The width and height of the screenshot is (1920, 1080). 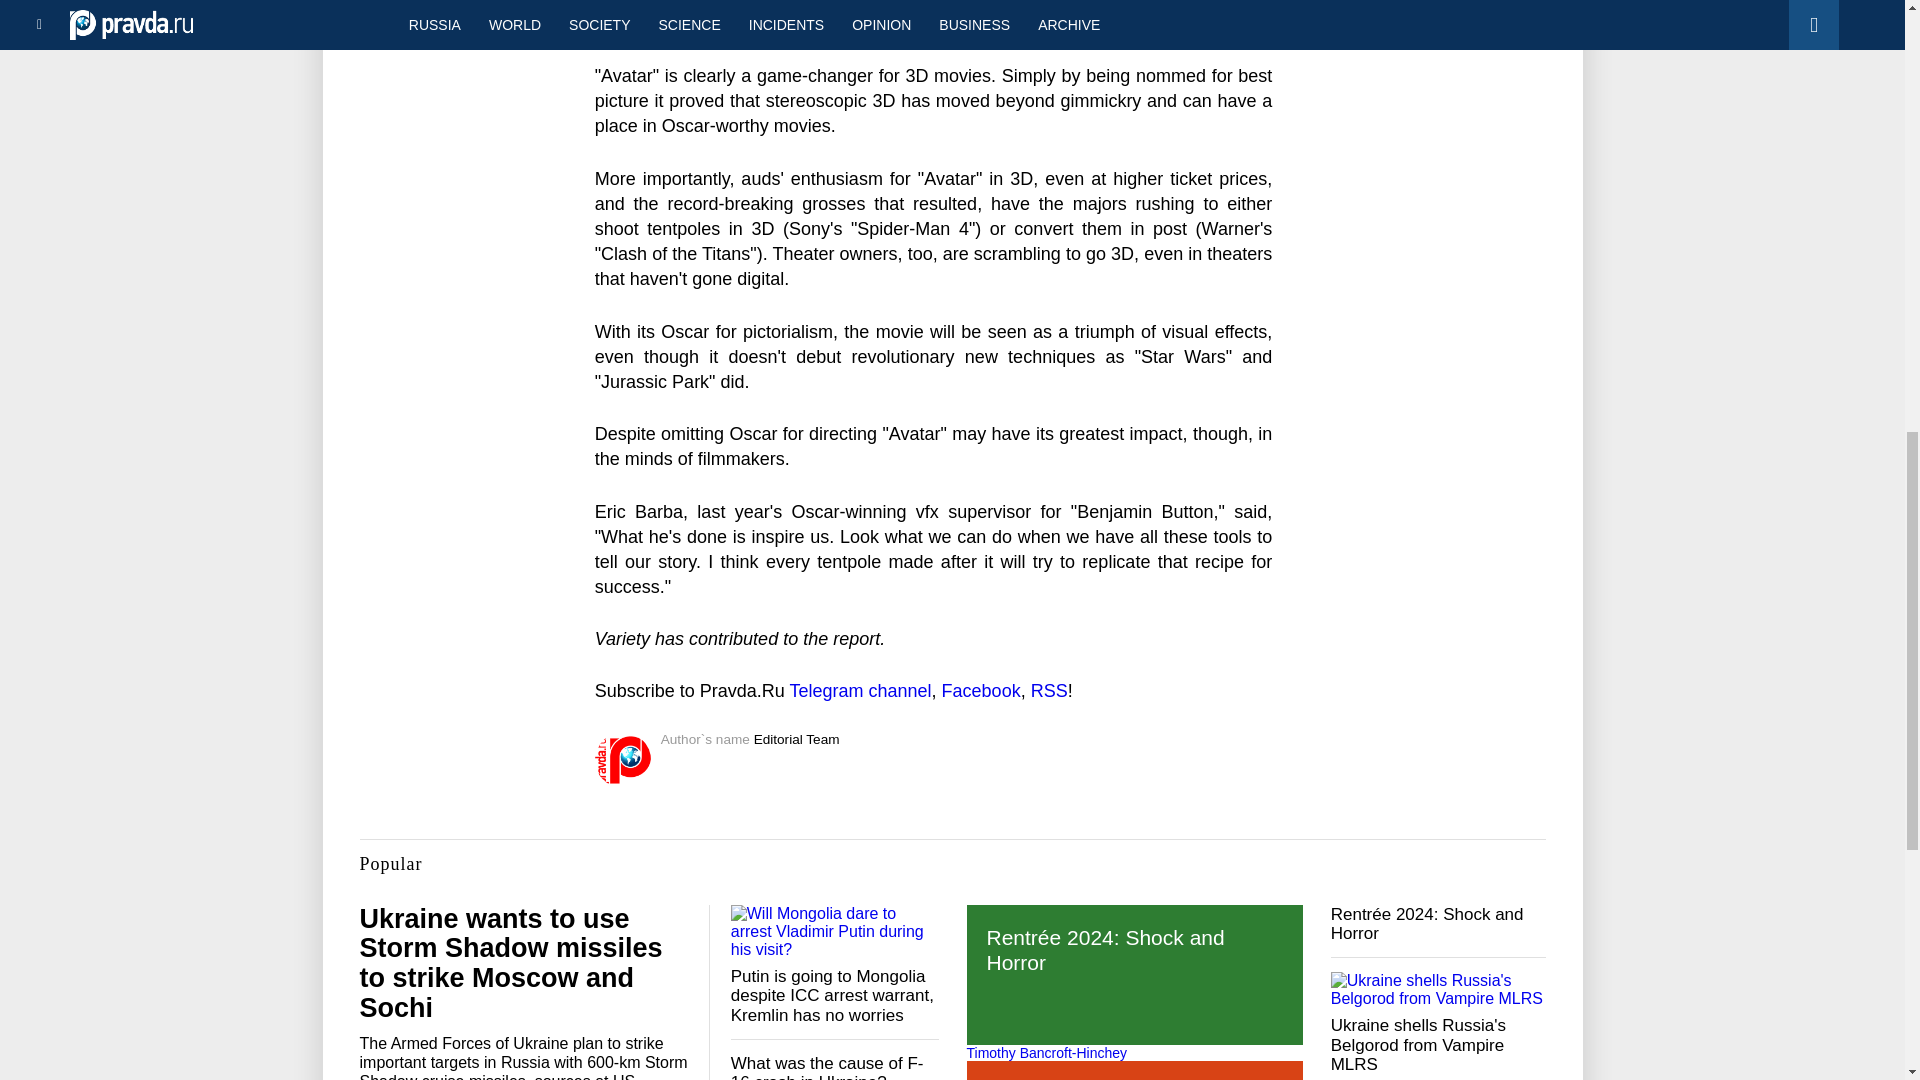 What do you see at coordinates (797, 740) in the screenshot?
I see `Editorial Team` at bounding box center [797, 740].